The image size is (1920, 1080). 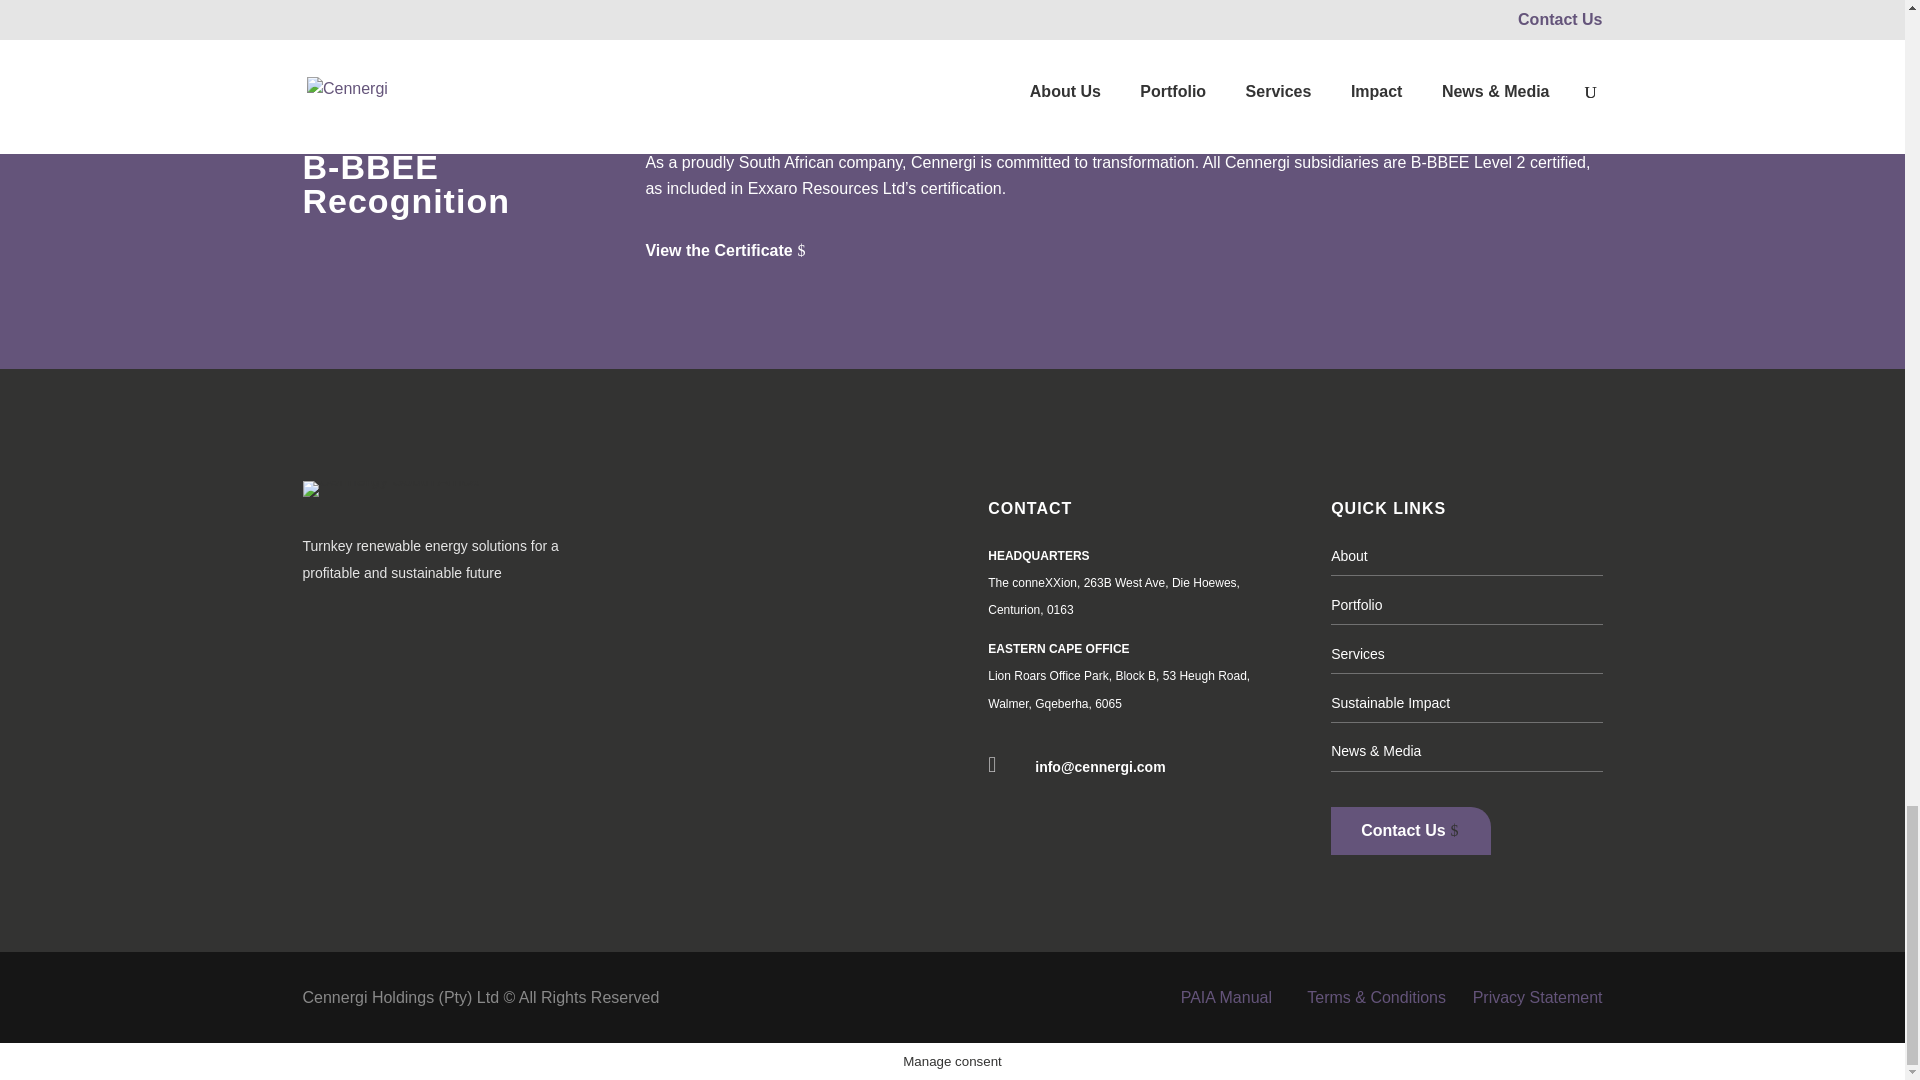 I want to click on Portfolio, so click(x=1356, y=605).